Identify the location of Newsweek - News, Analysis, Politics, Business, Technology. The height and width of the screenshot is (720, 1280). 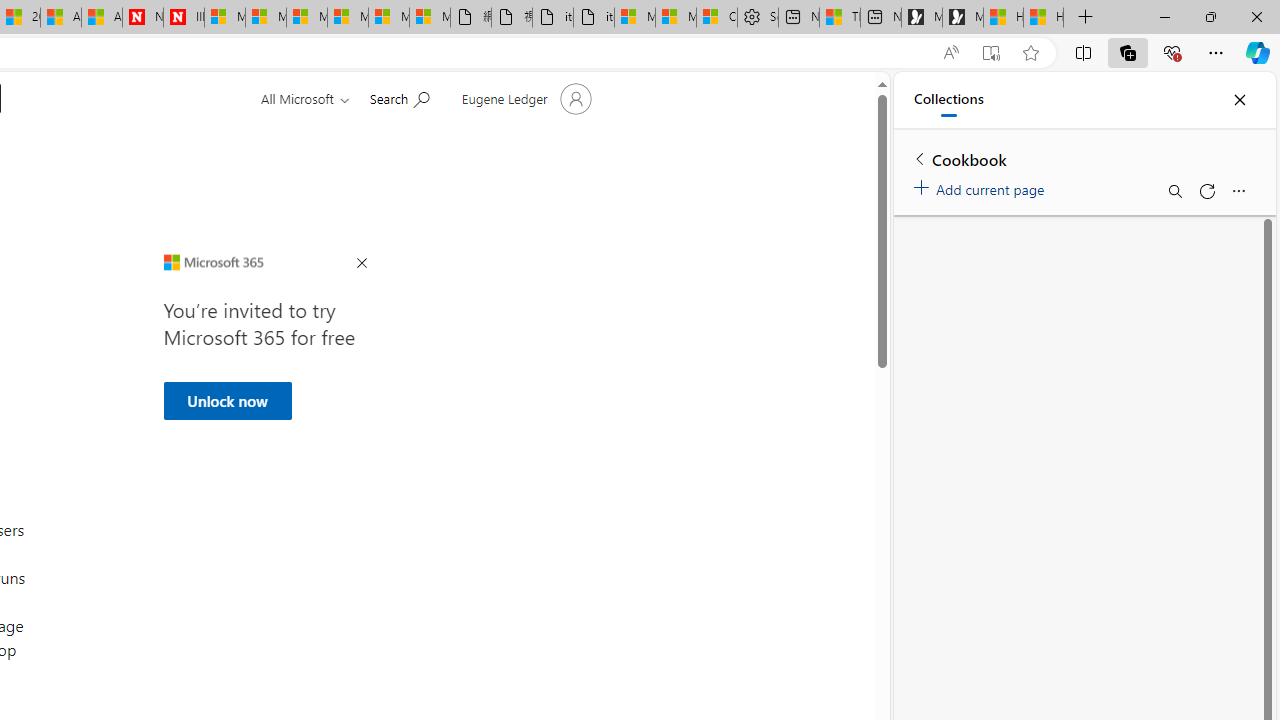
(142, 18).